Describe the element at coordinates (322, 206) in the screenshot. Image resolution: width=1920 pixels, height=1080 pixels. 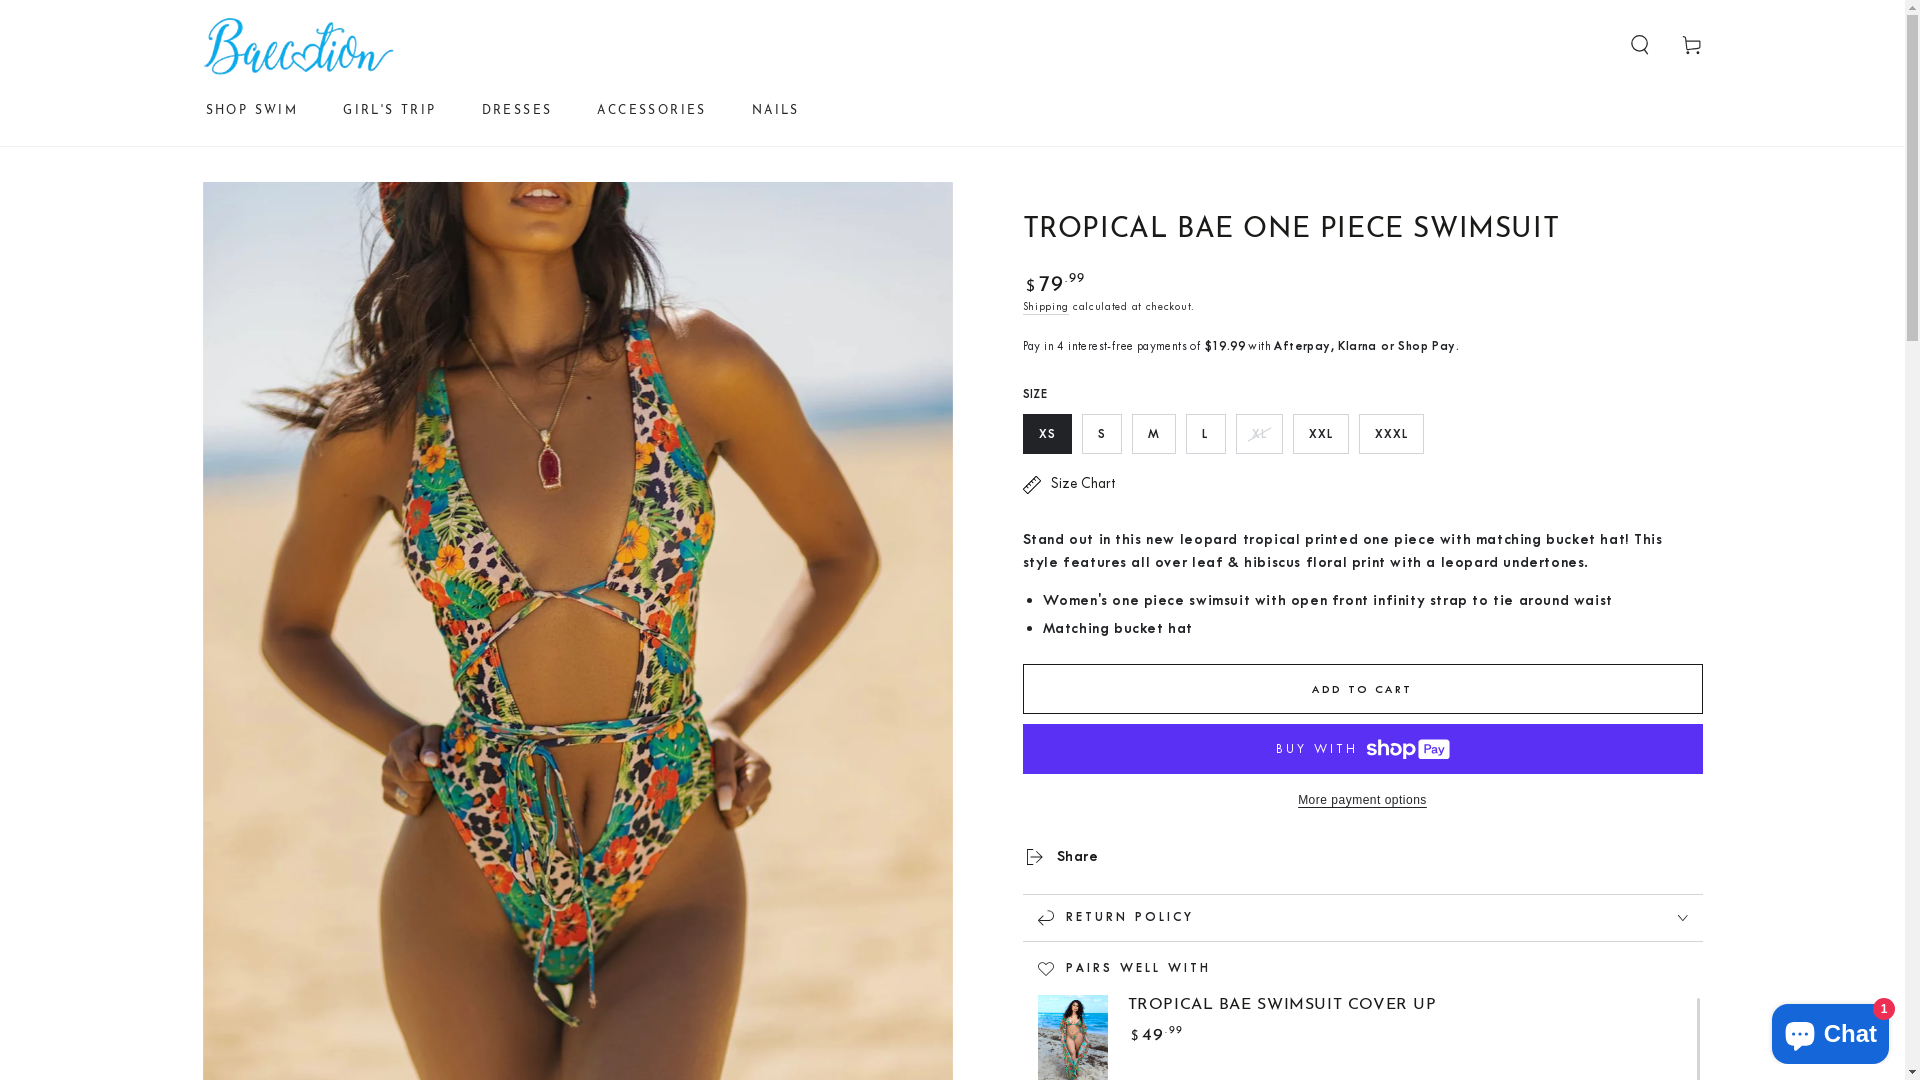
I see `SKIP TO PRODUCT INFORMATION` at that location.